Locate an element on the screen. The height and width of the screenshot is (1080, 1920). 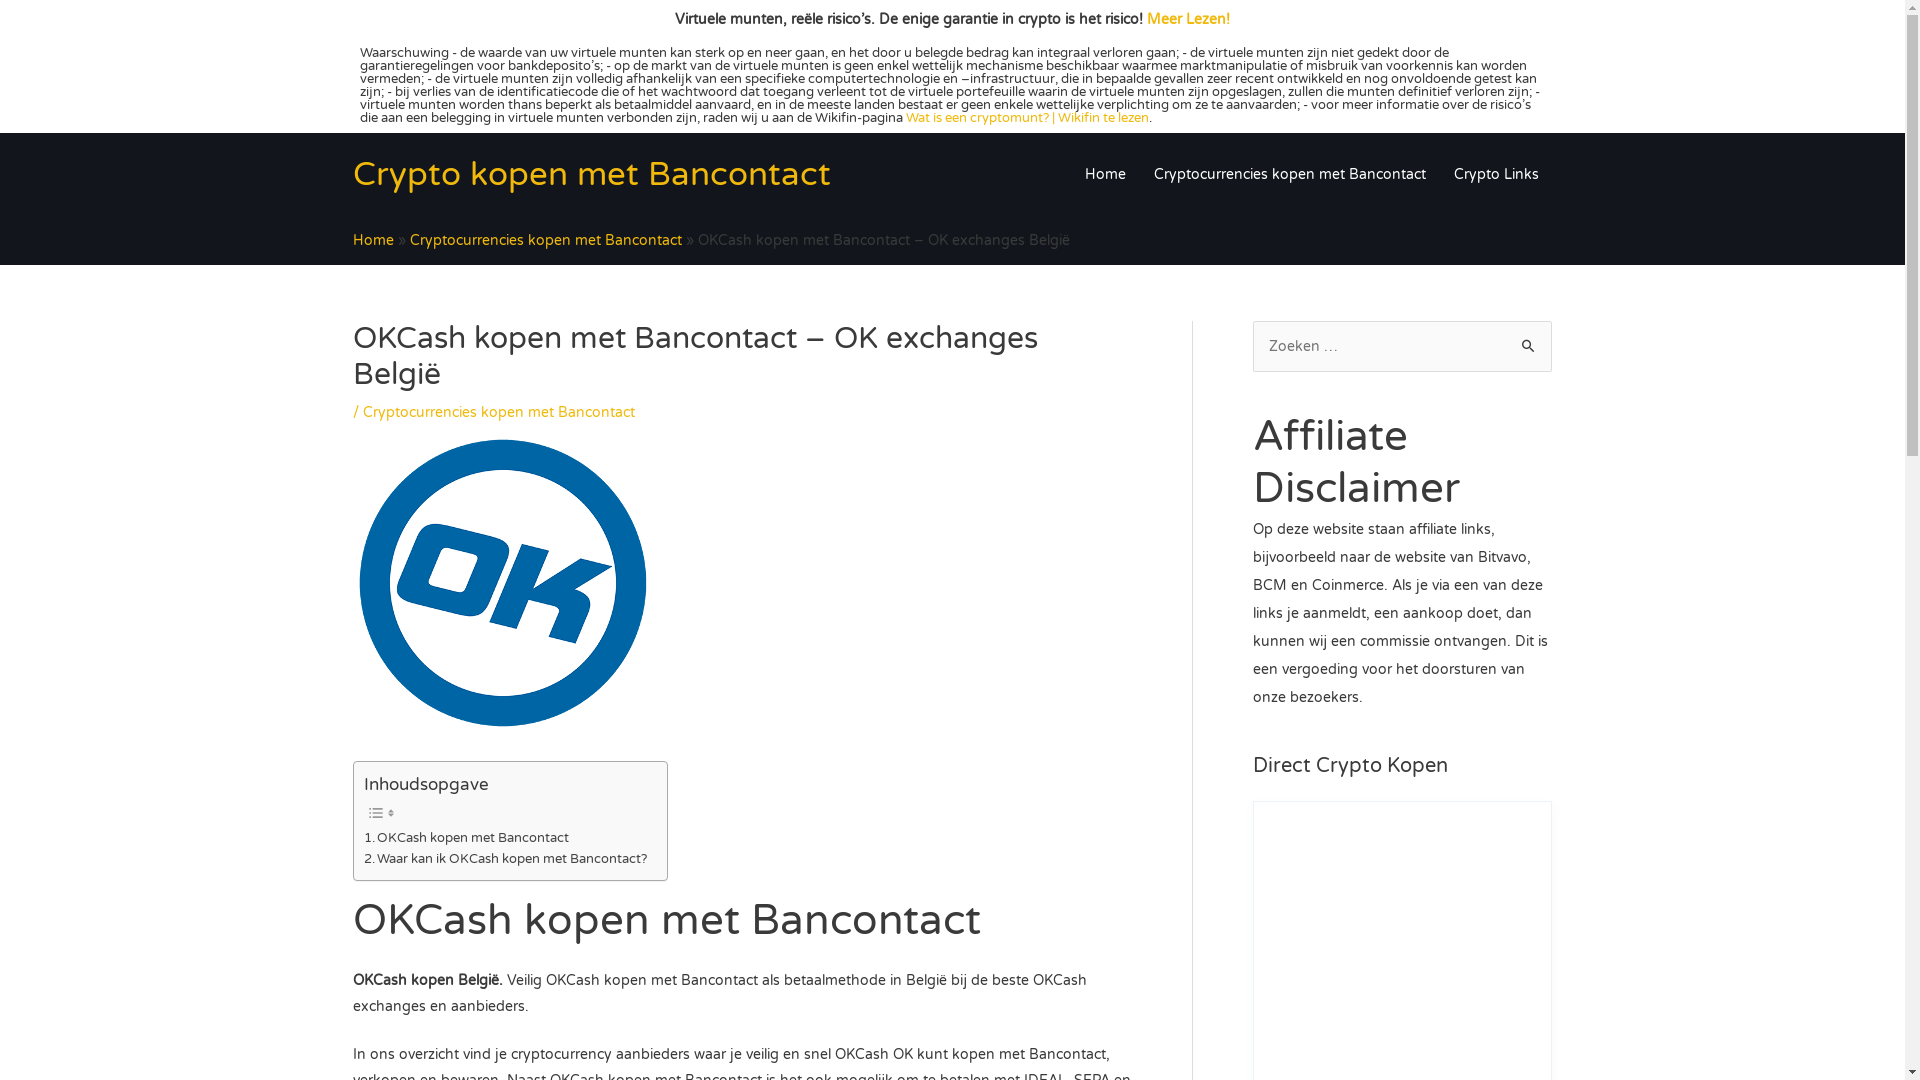
Waar kan ik OKCash kopen met Bancontact? is located at coordinates (506, 860).